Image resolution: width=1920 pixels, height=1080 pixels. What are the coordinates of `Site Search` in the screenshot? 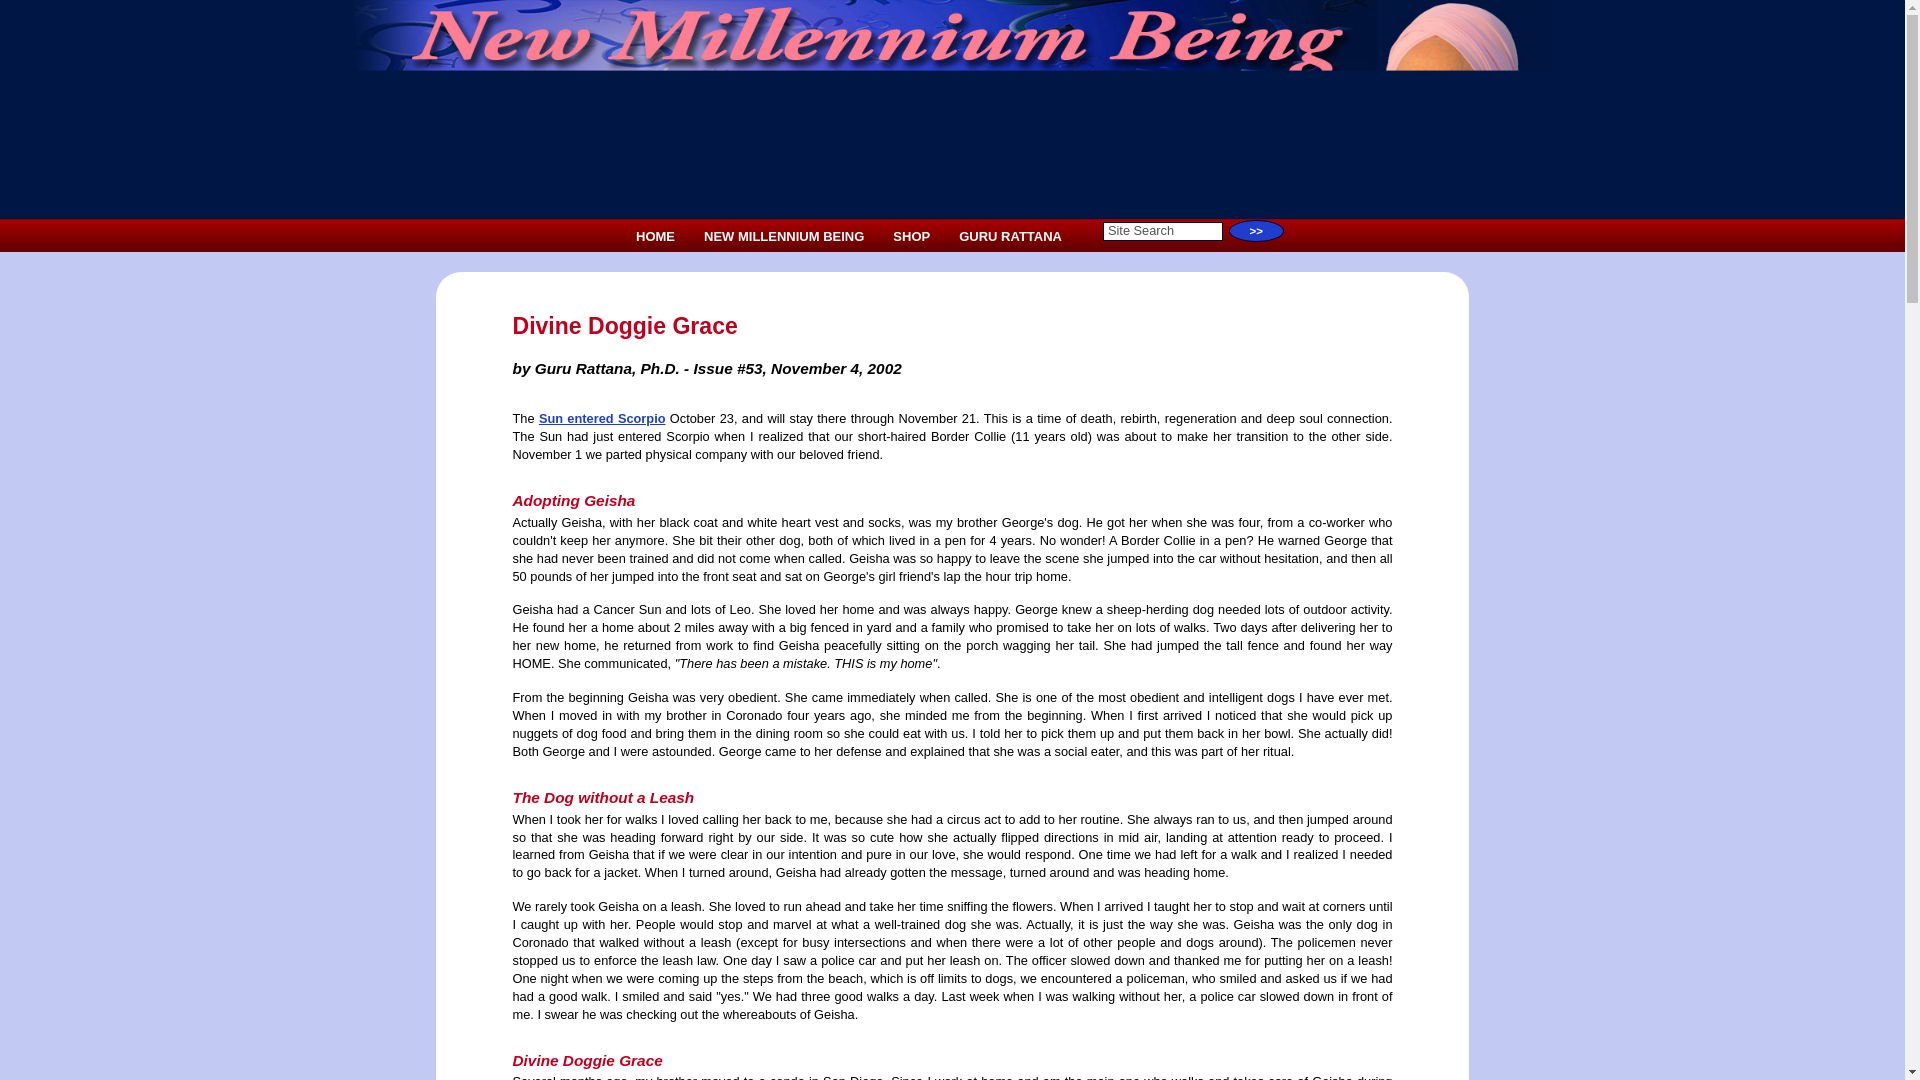 It's located at (1162, 231).